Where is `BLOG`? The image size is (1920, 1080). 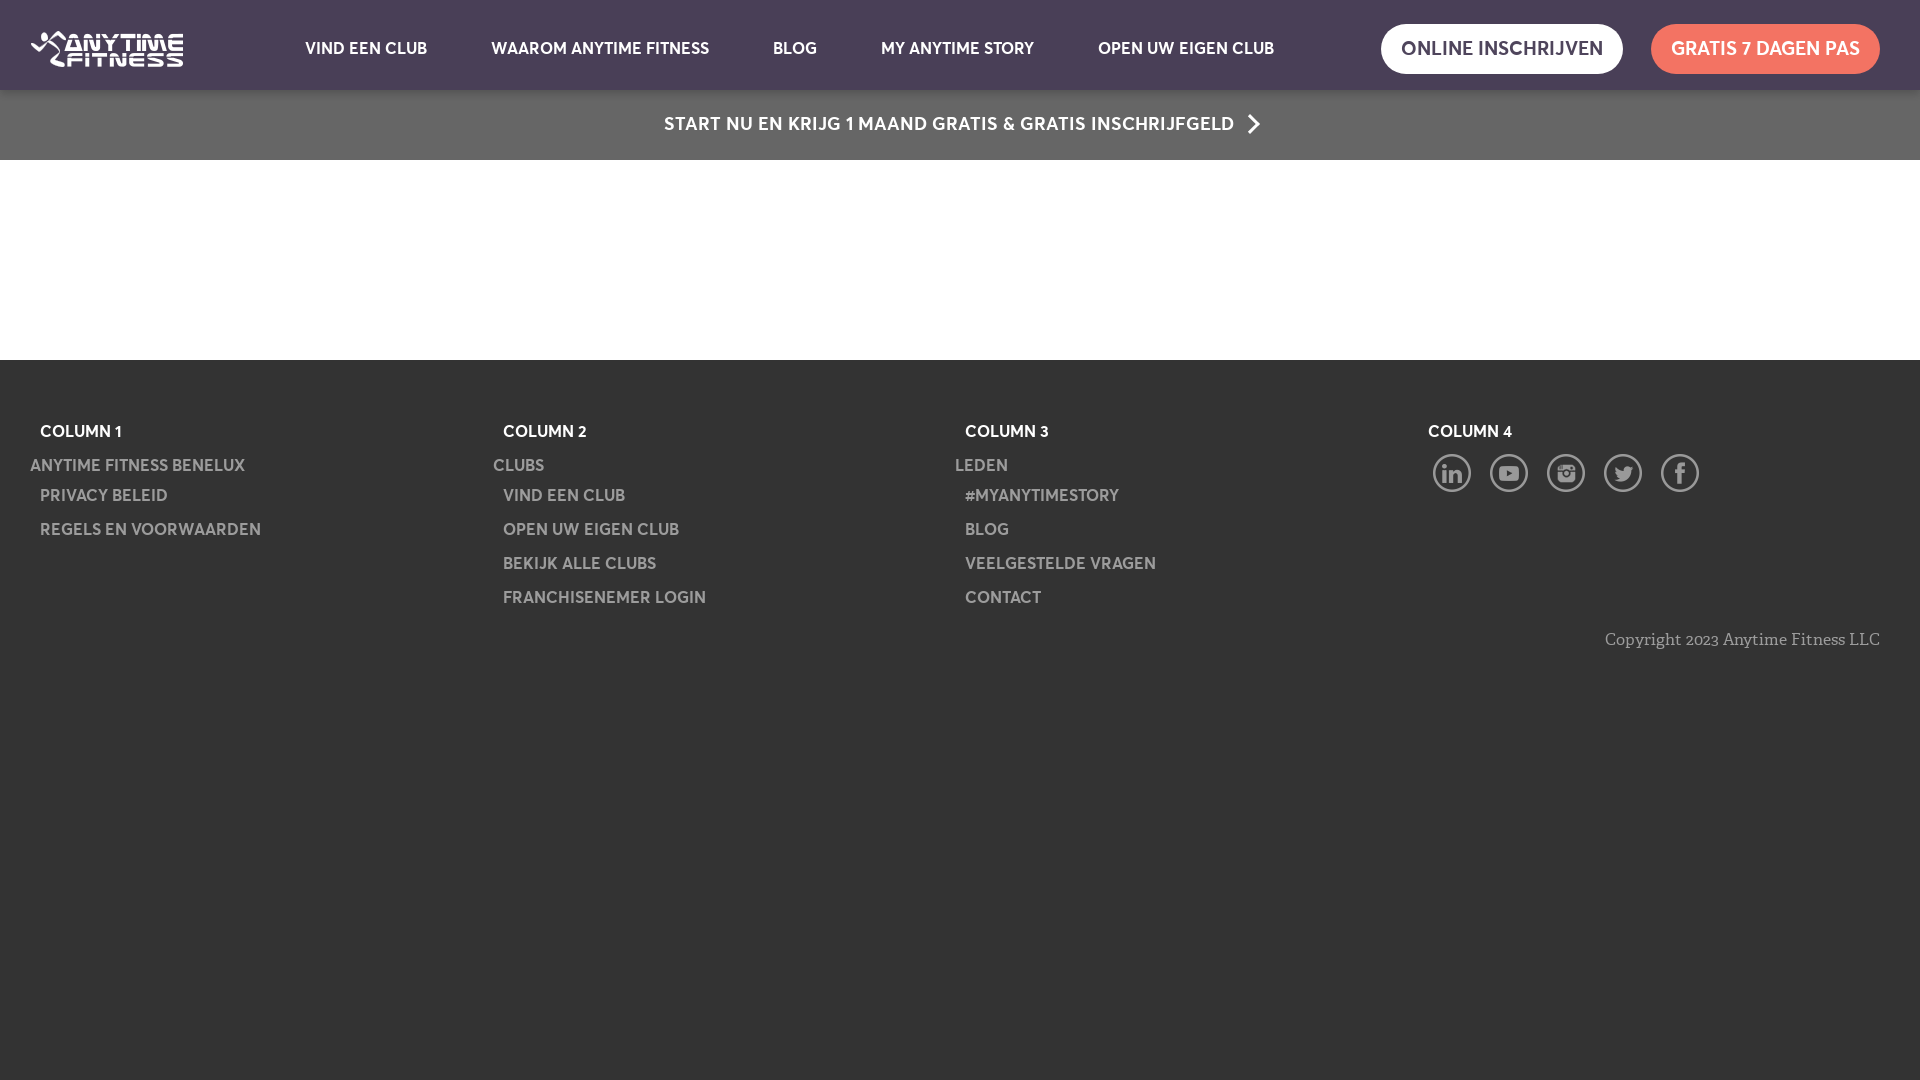
BLOG is located at coordinates (795, 49).